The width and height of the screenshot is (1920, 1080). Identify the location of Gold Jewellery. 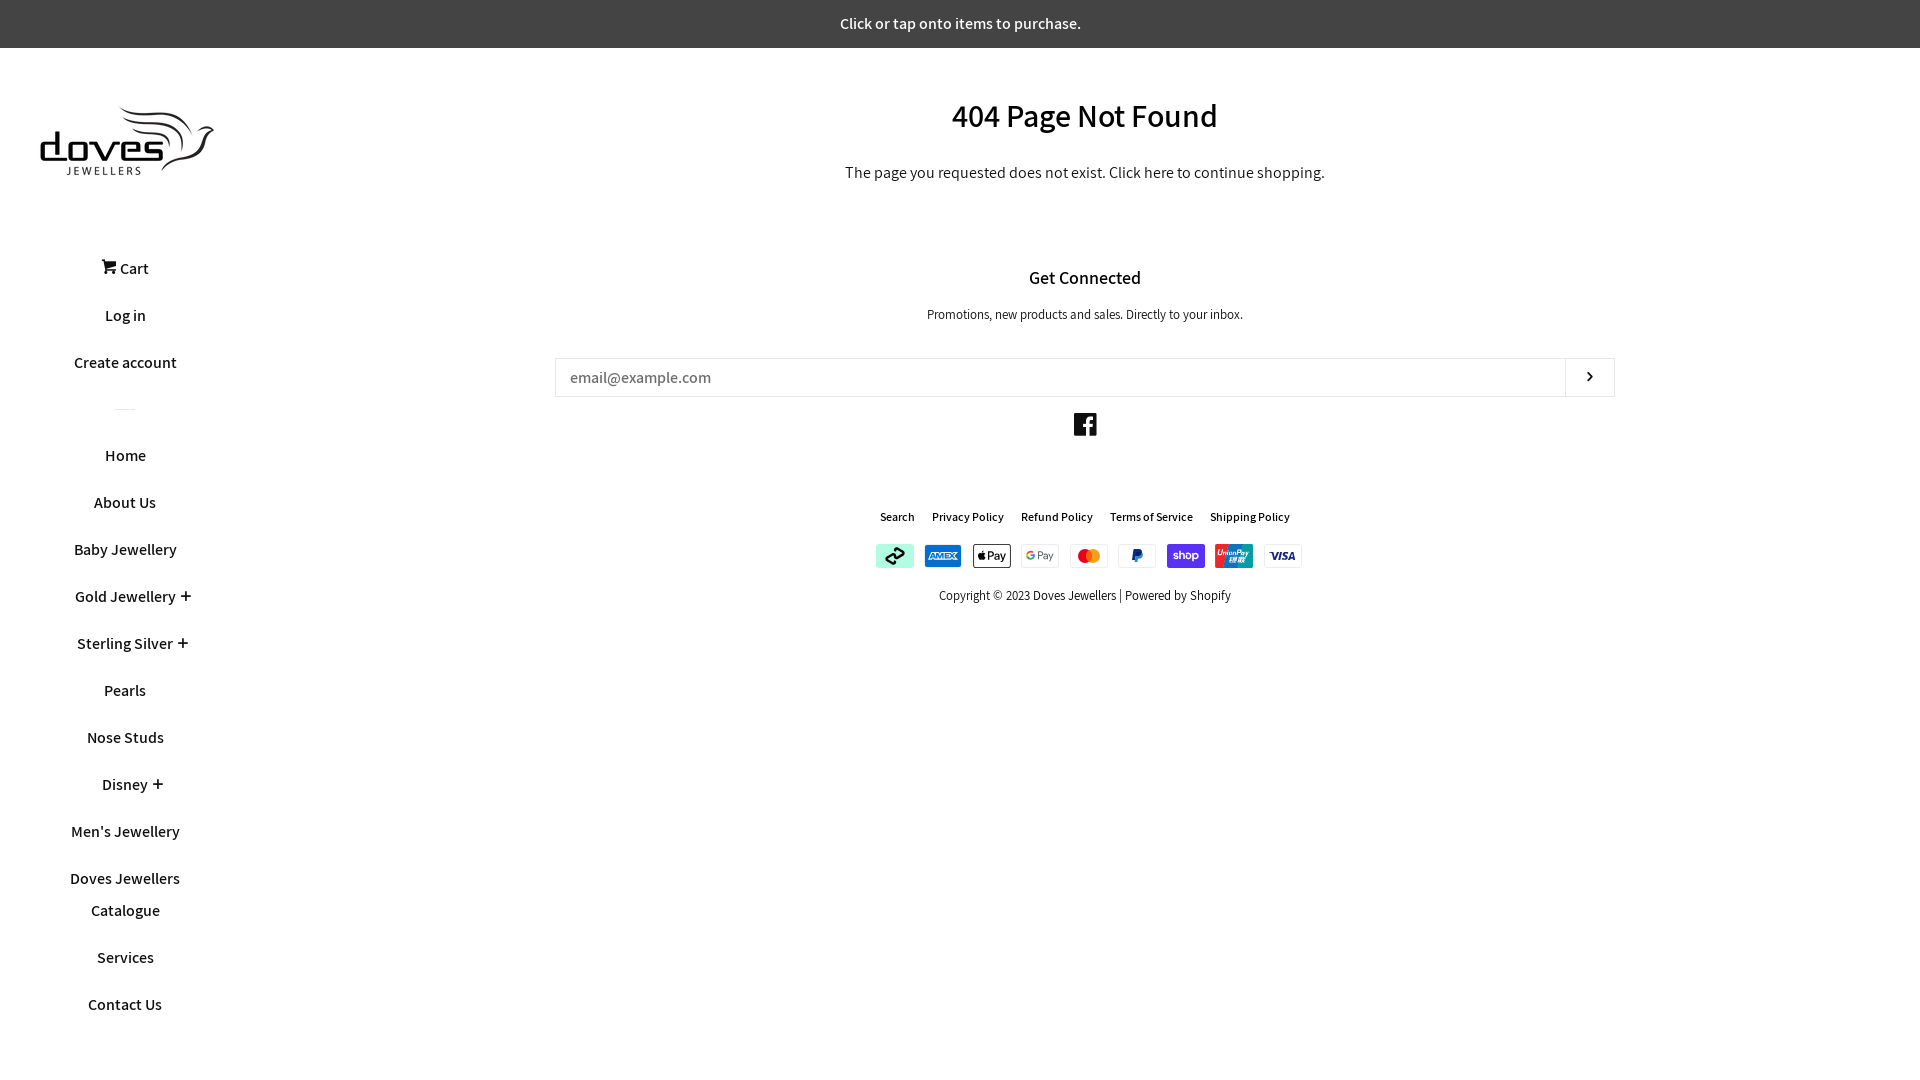
(124, 604).